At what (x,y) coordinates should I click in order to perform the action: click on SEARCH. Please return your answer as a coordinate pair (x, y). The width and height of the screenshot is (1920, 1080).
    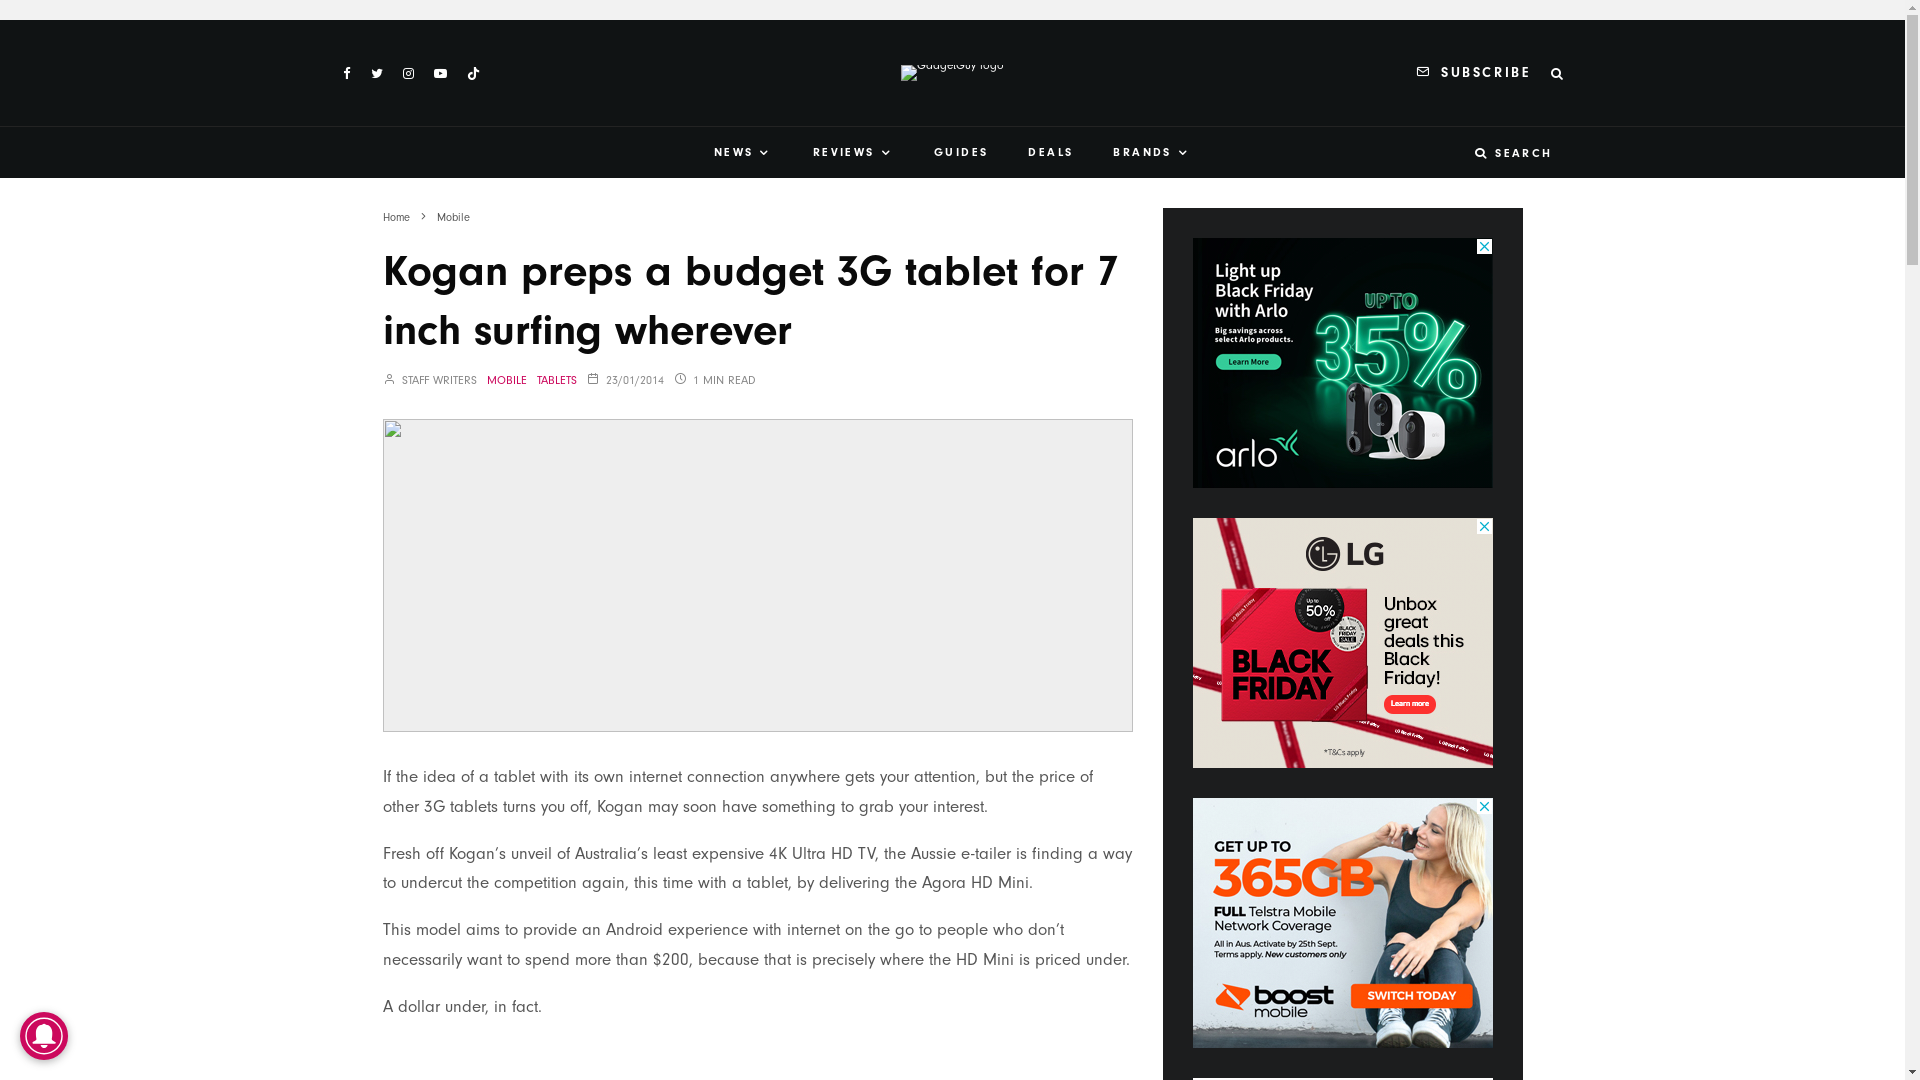
    Looking at the image, I should click on (1514, 152).